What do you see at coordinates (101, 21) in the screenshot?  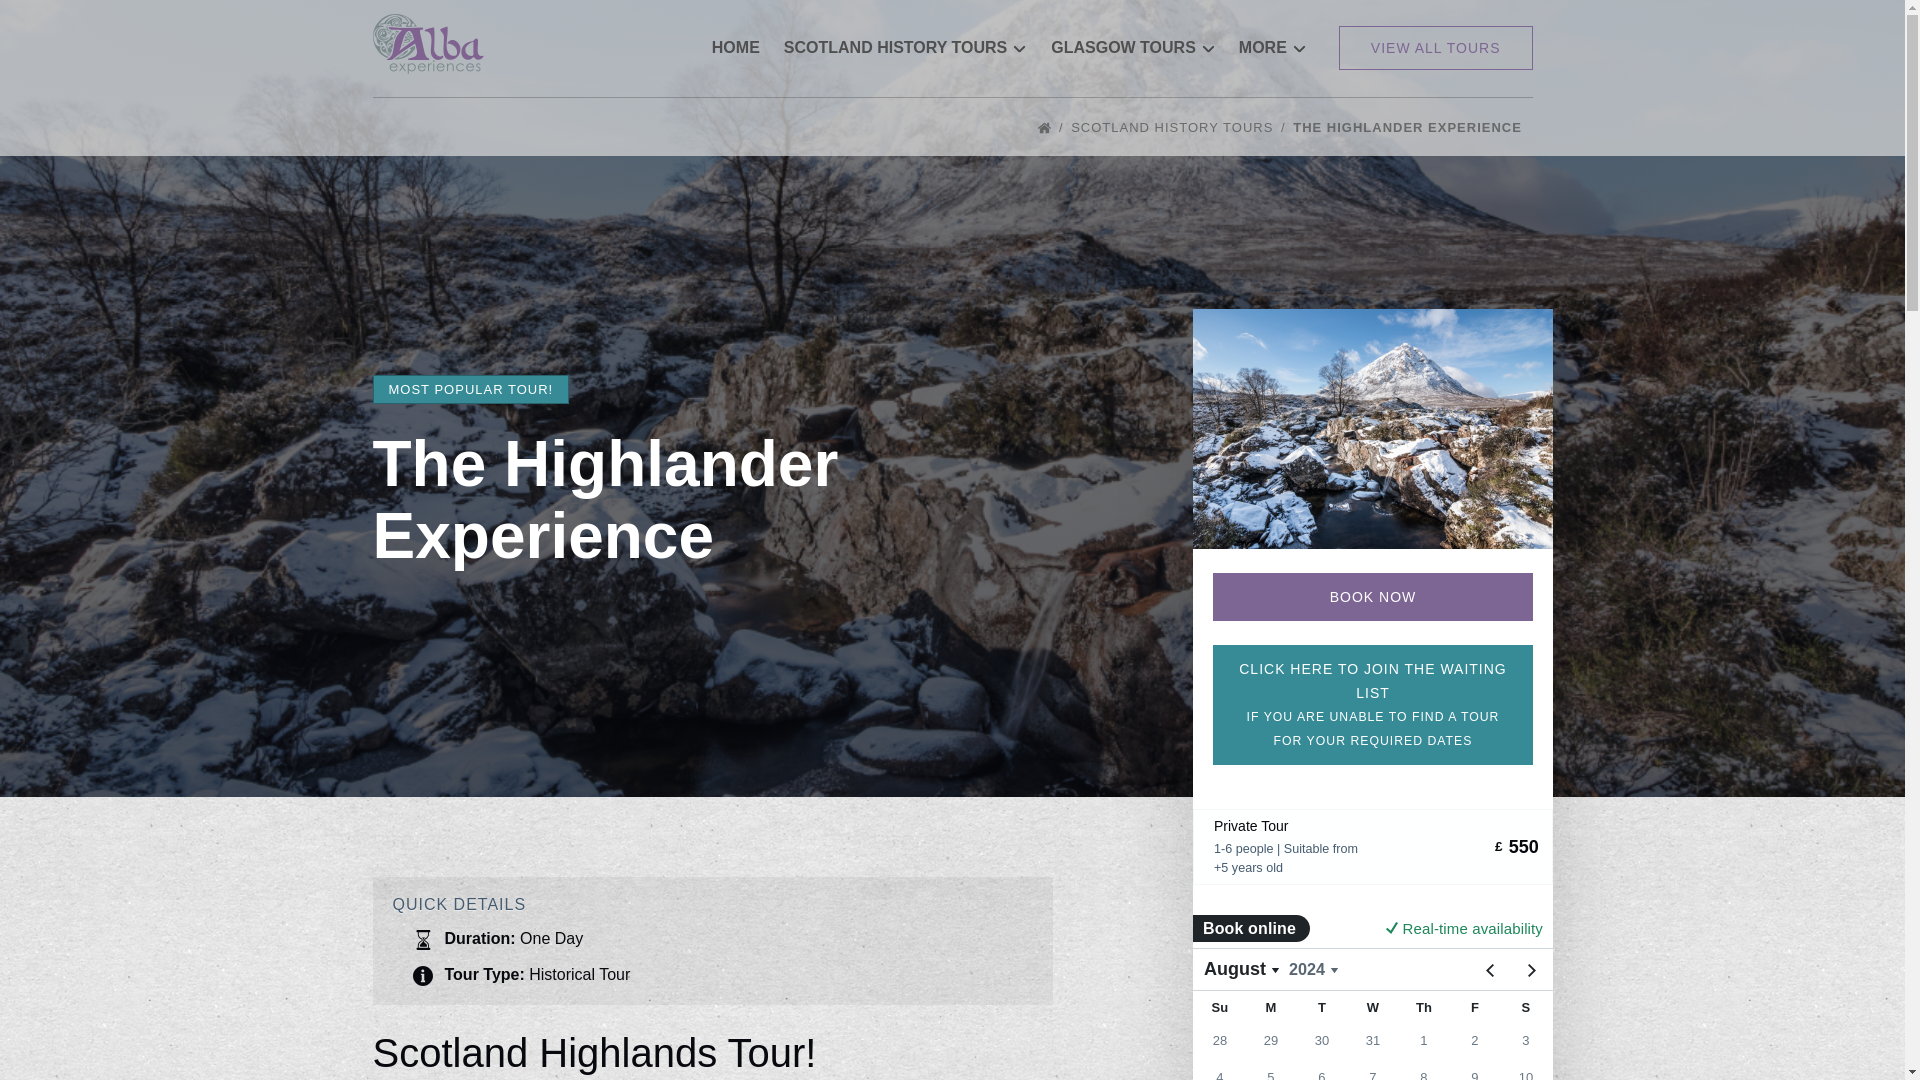 I see `Skip to primary navigation` at bounding box center [101, 21].